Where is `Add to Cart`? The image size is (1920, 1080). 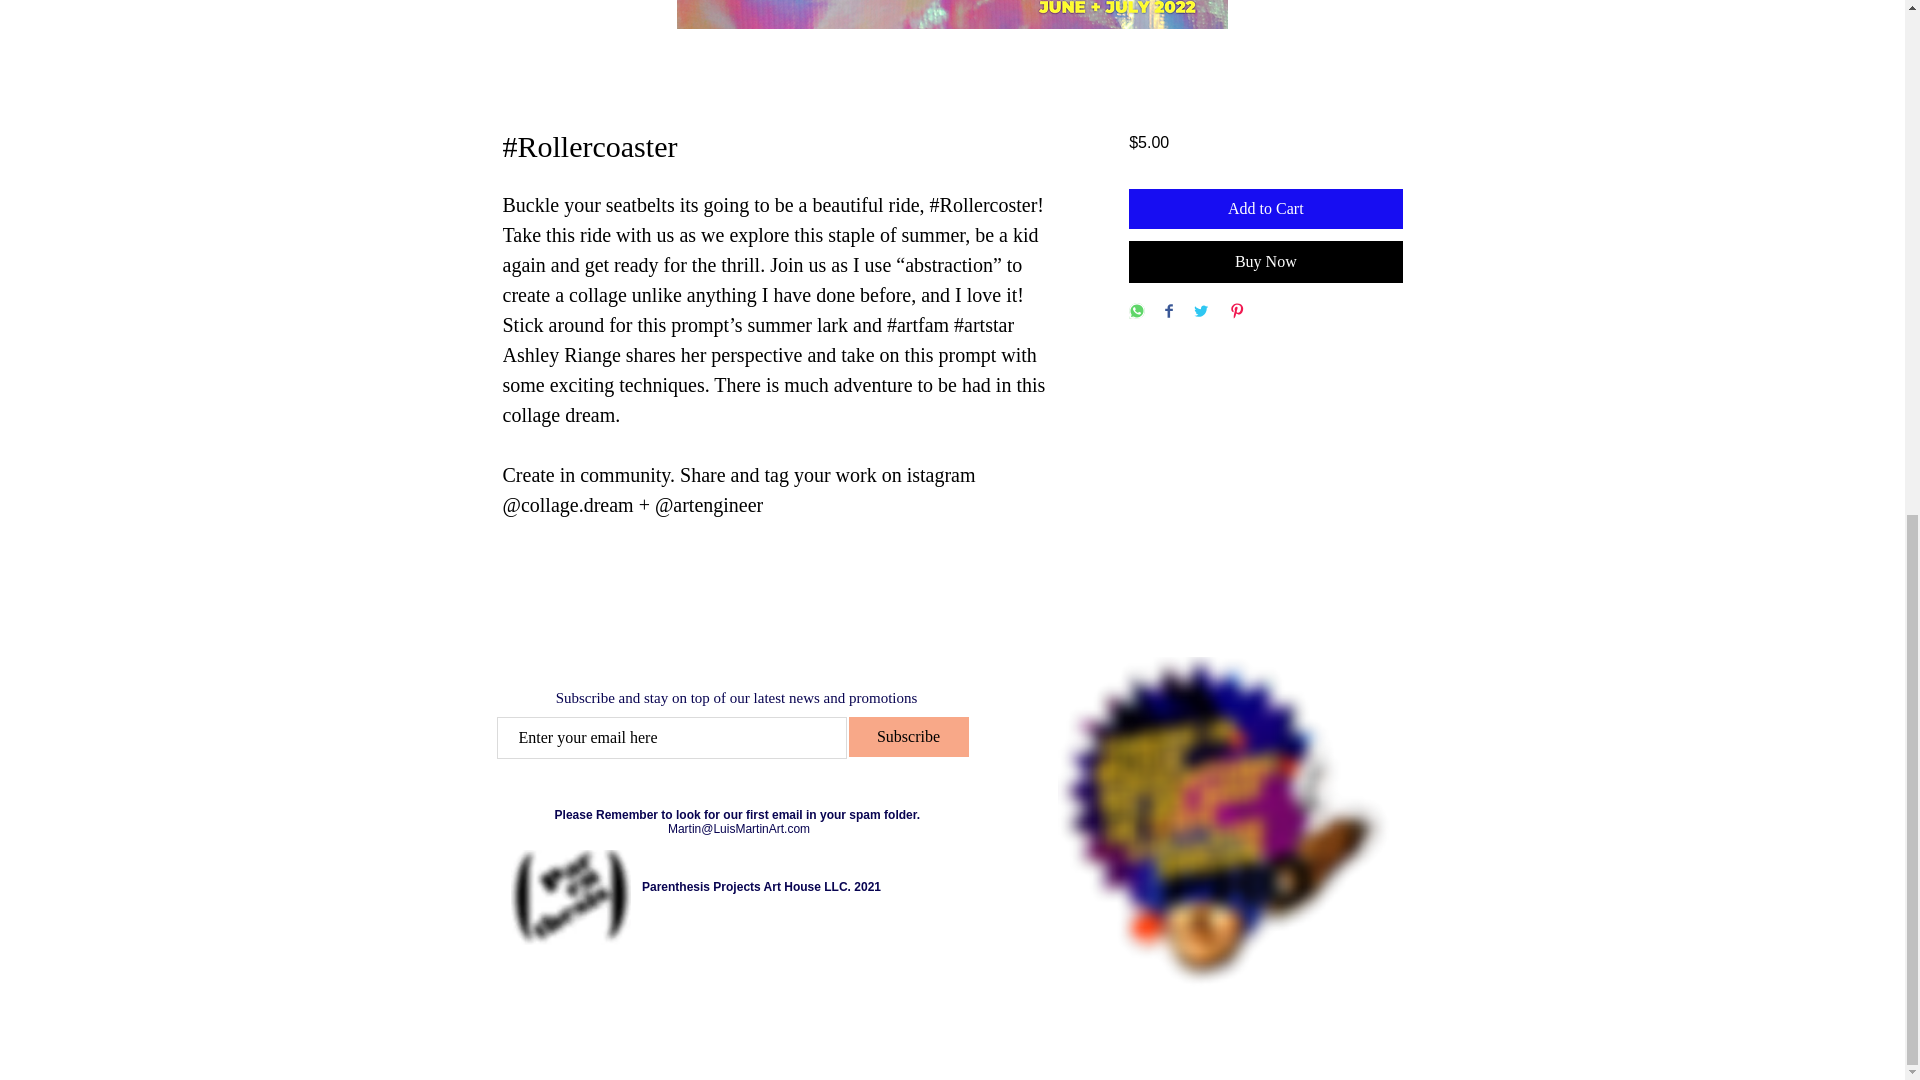
Add to Cart is located at coordinates (1264, 208).